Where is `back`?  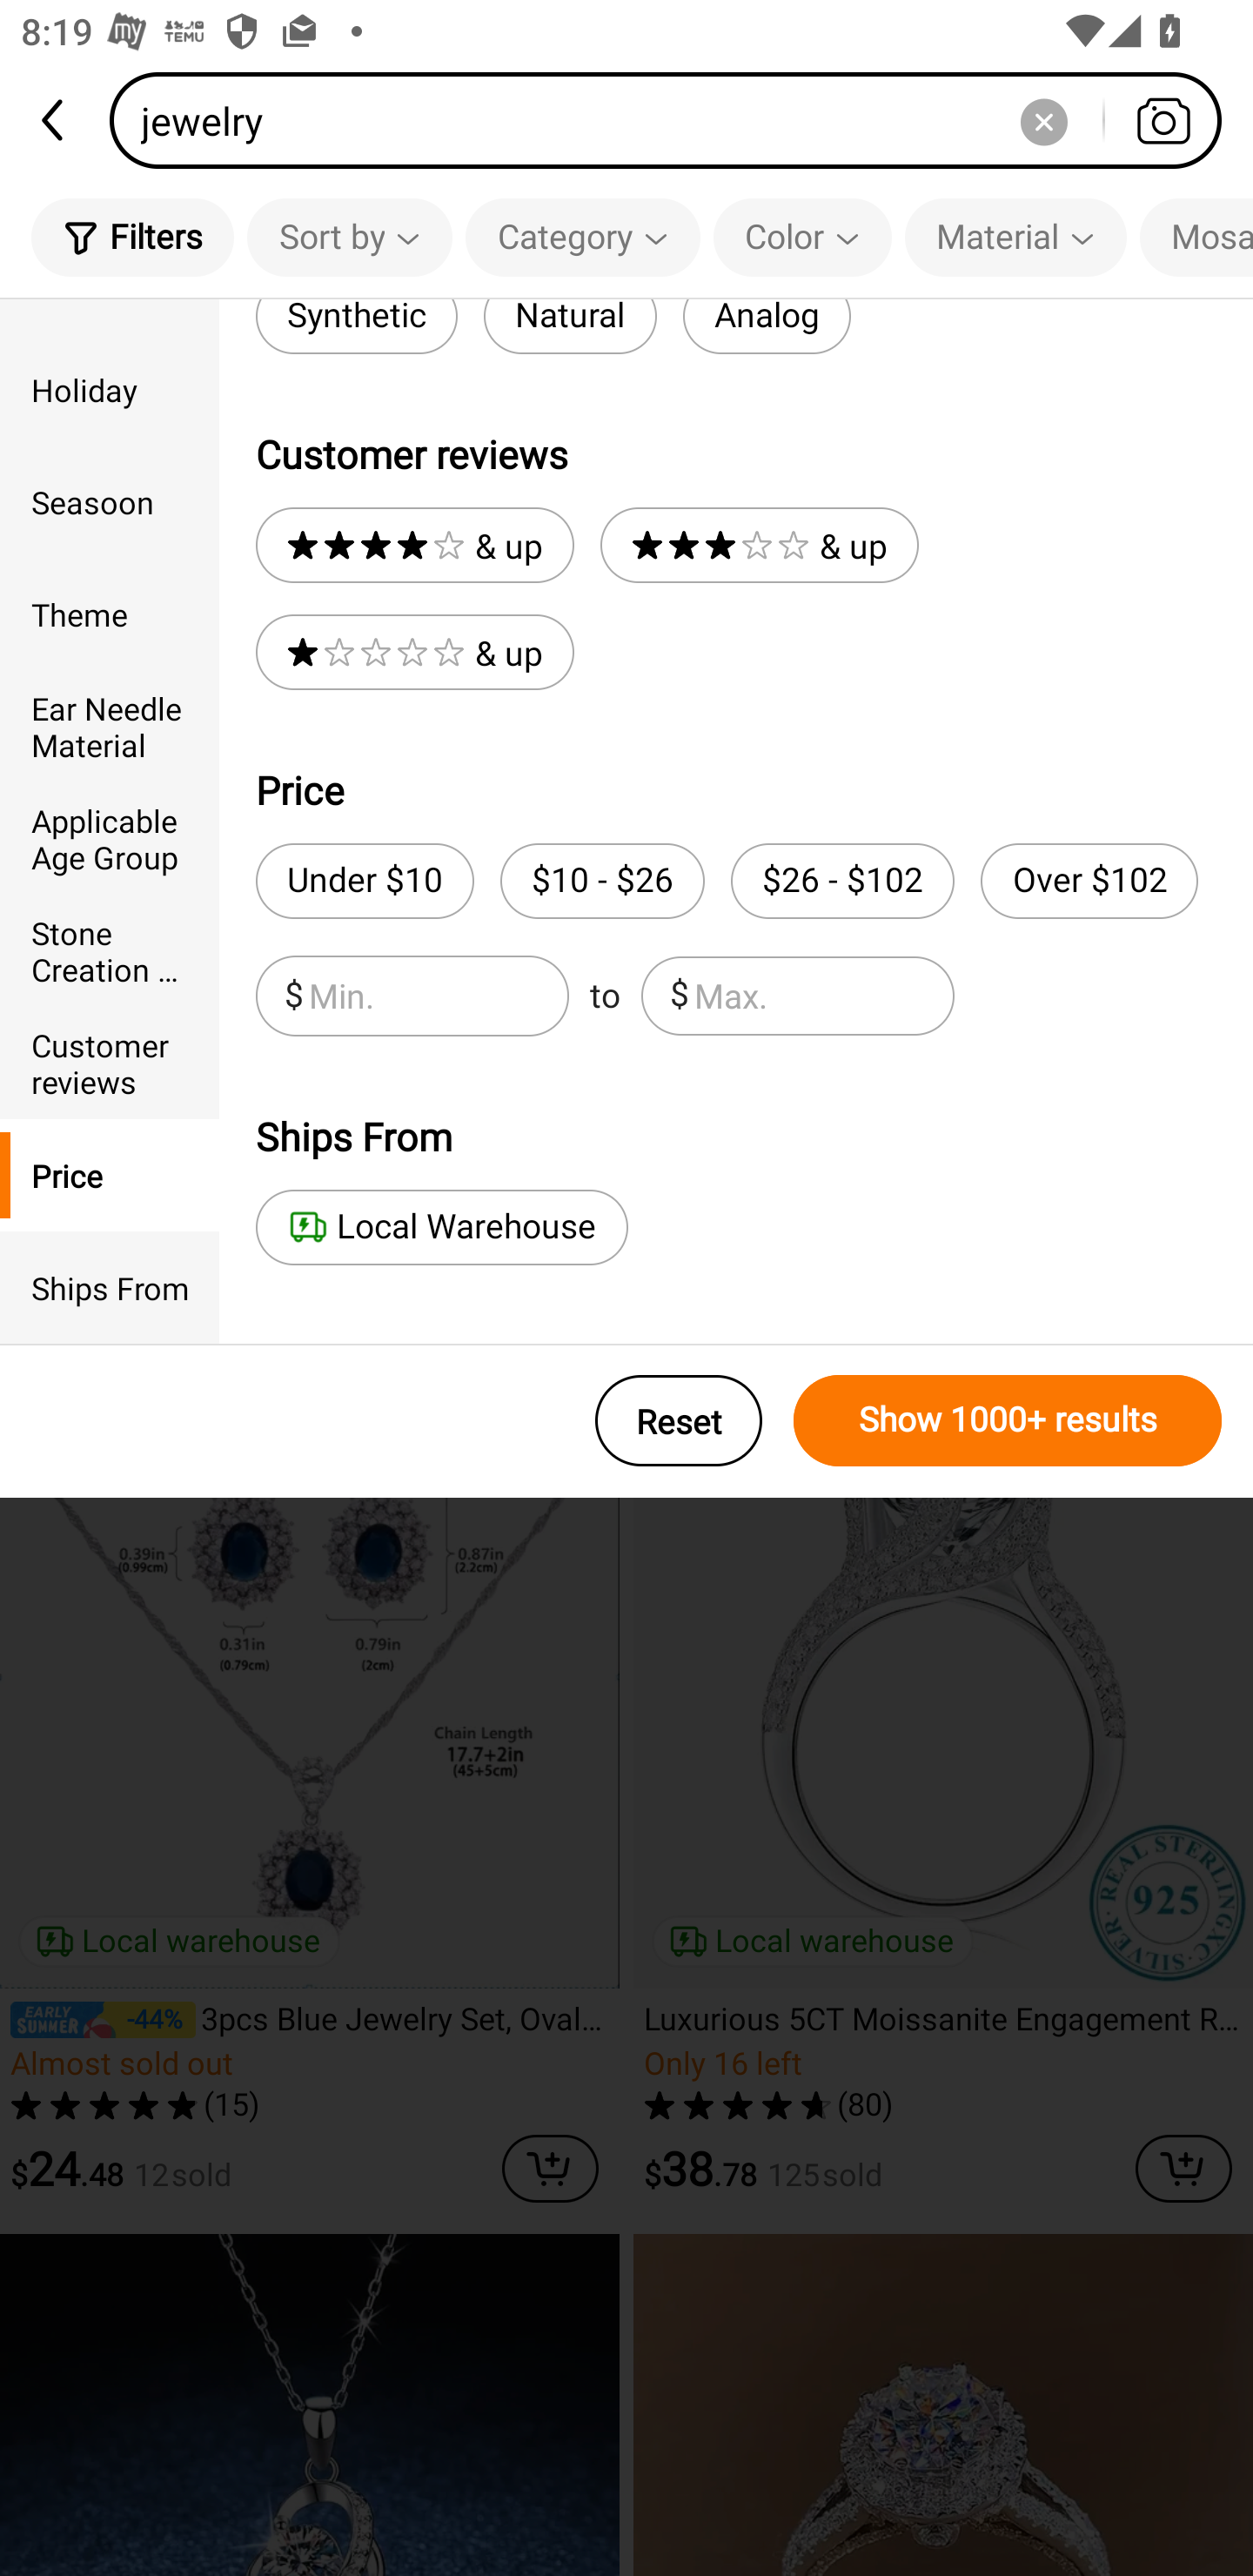 back is located at coordinates (55, 120).